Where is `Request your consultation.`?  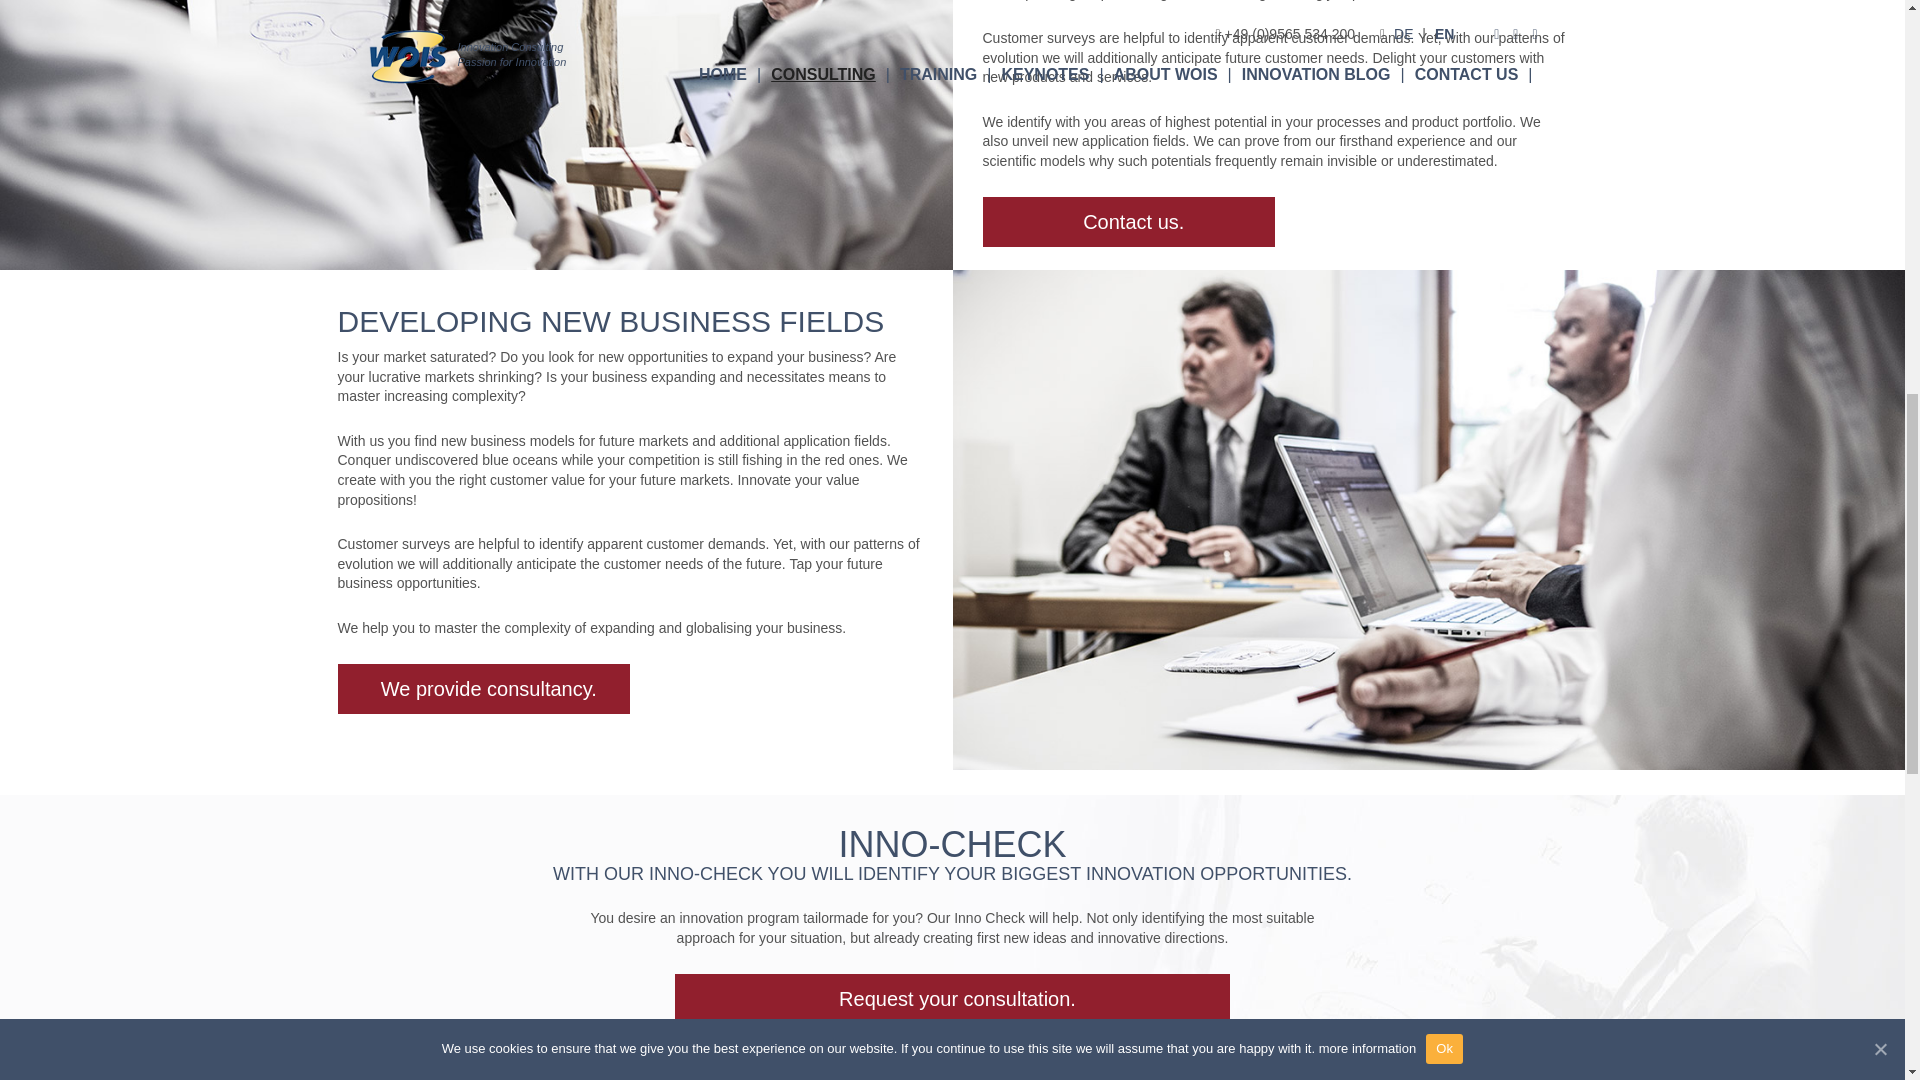
Request your consultation. is located at coordinates (952, 998).